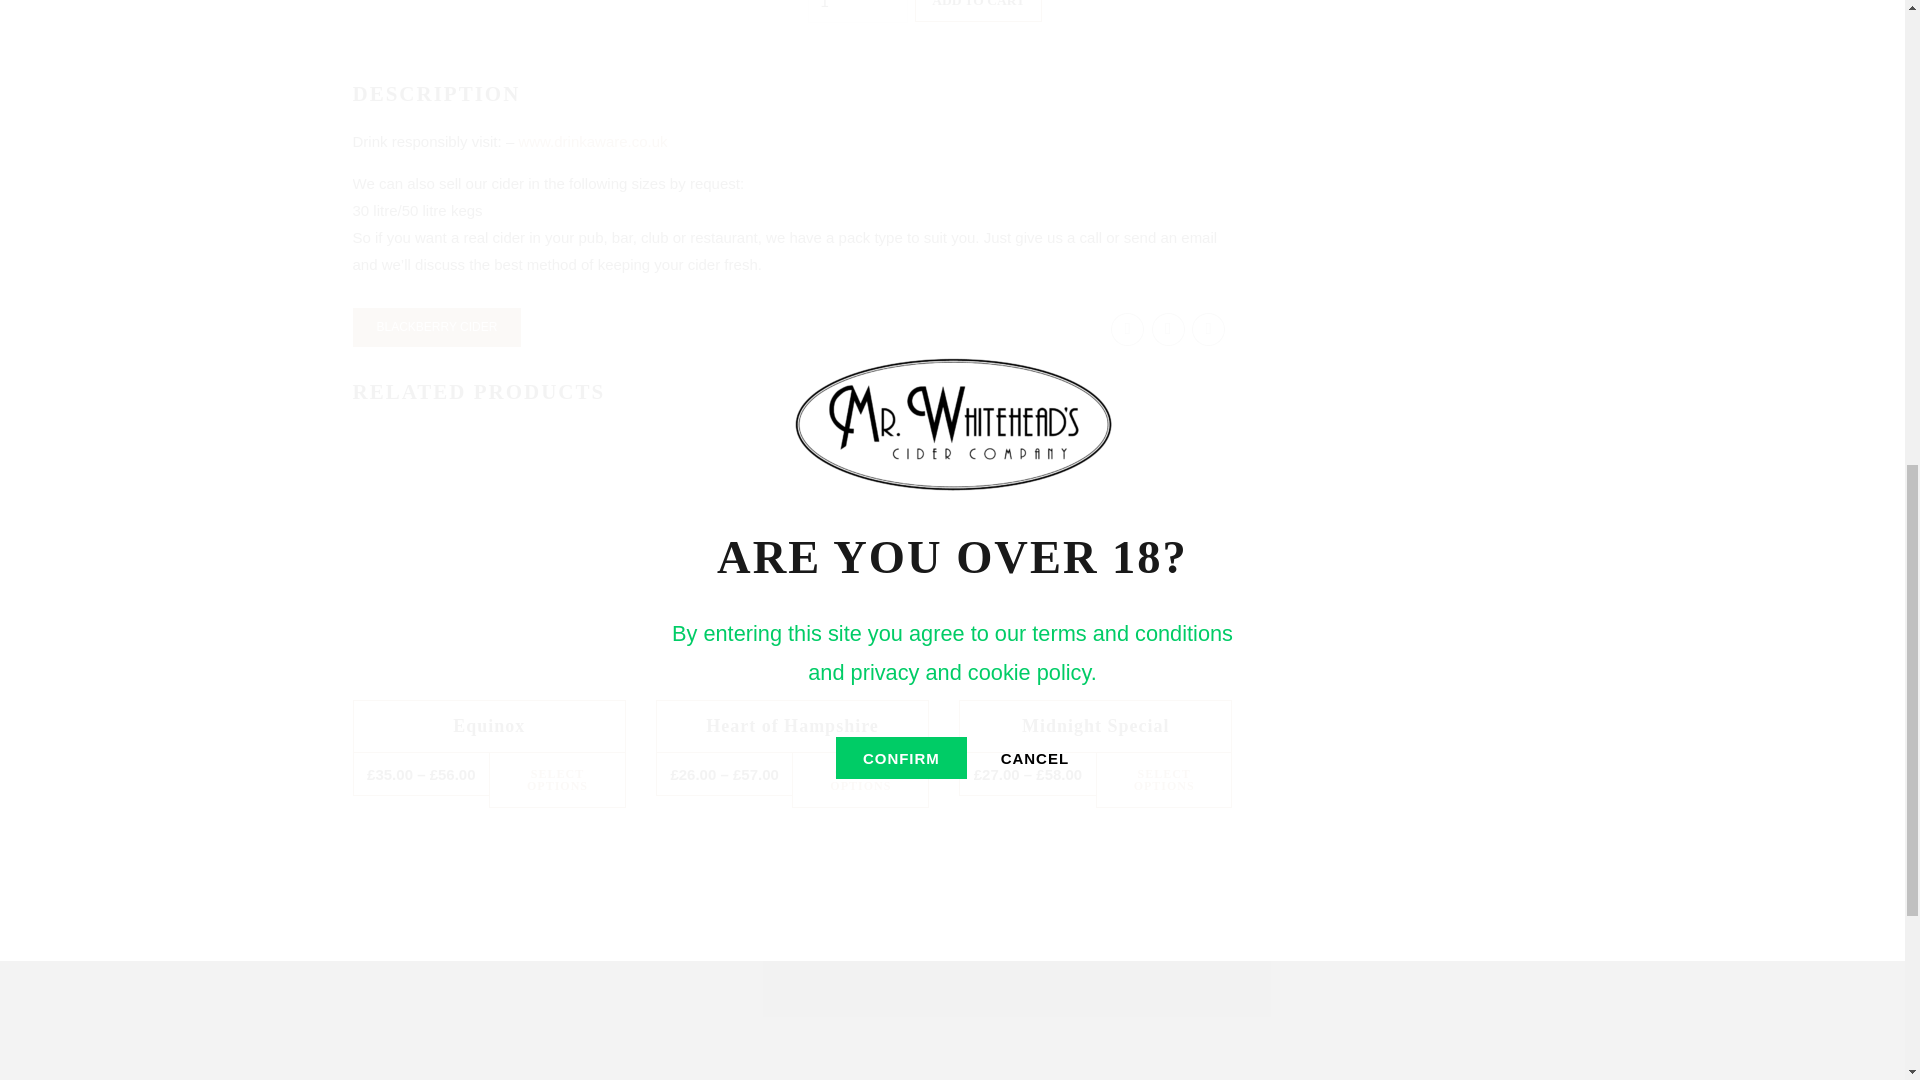 The height and width of the screenshot is (1080, 1920). Describe the element at coordinates (1168, 329) in the screenshot. I see `Share on Twitter` at that location.